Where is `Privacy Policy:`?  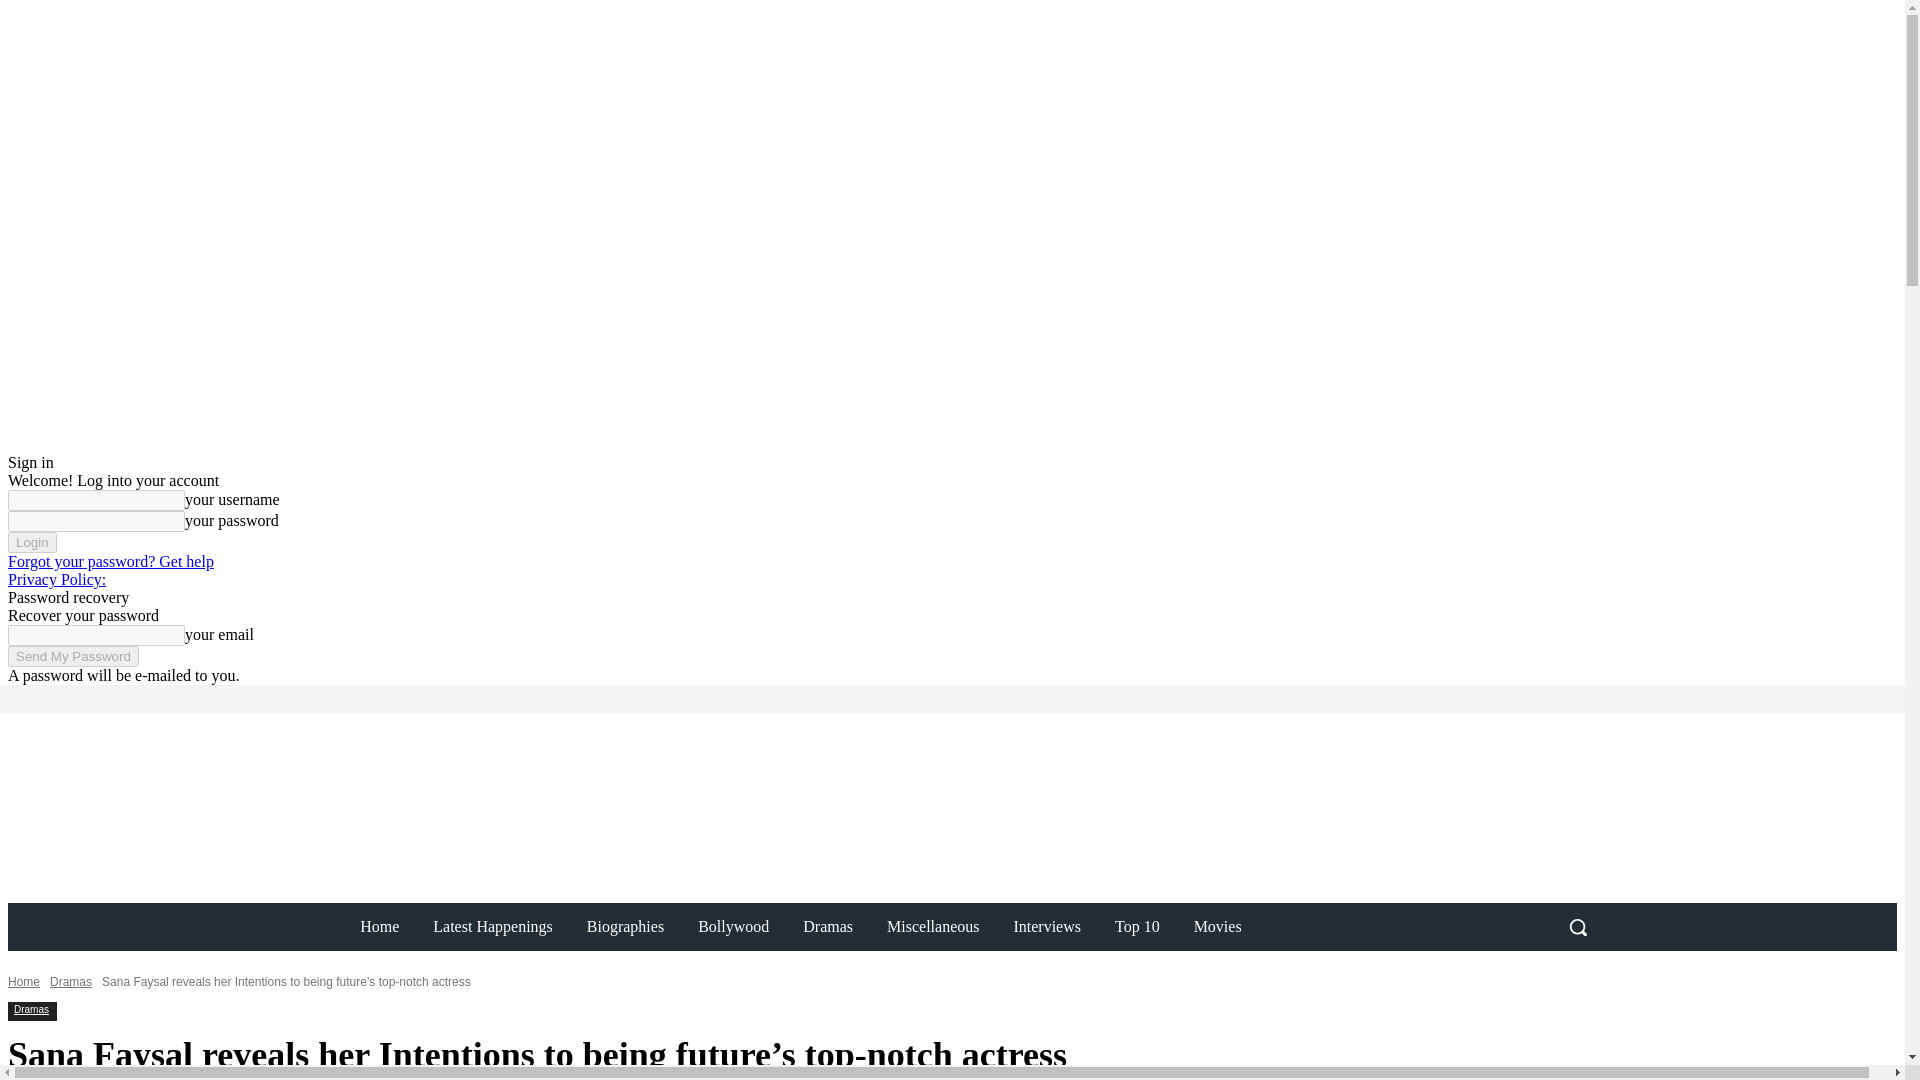 Privacy Policy: is located at coordinates (56, 579).